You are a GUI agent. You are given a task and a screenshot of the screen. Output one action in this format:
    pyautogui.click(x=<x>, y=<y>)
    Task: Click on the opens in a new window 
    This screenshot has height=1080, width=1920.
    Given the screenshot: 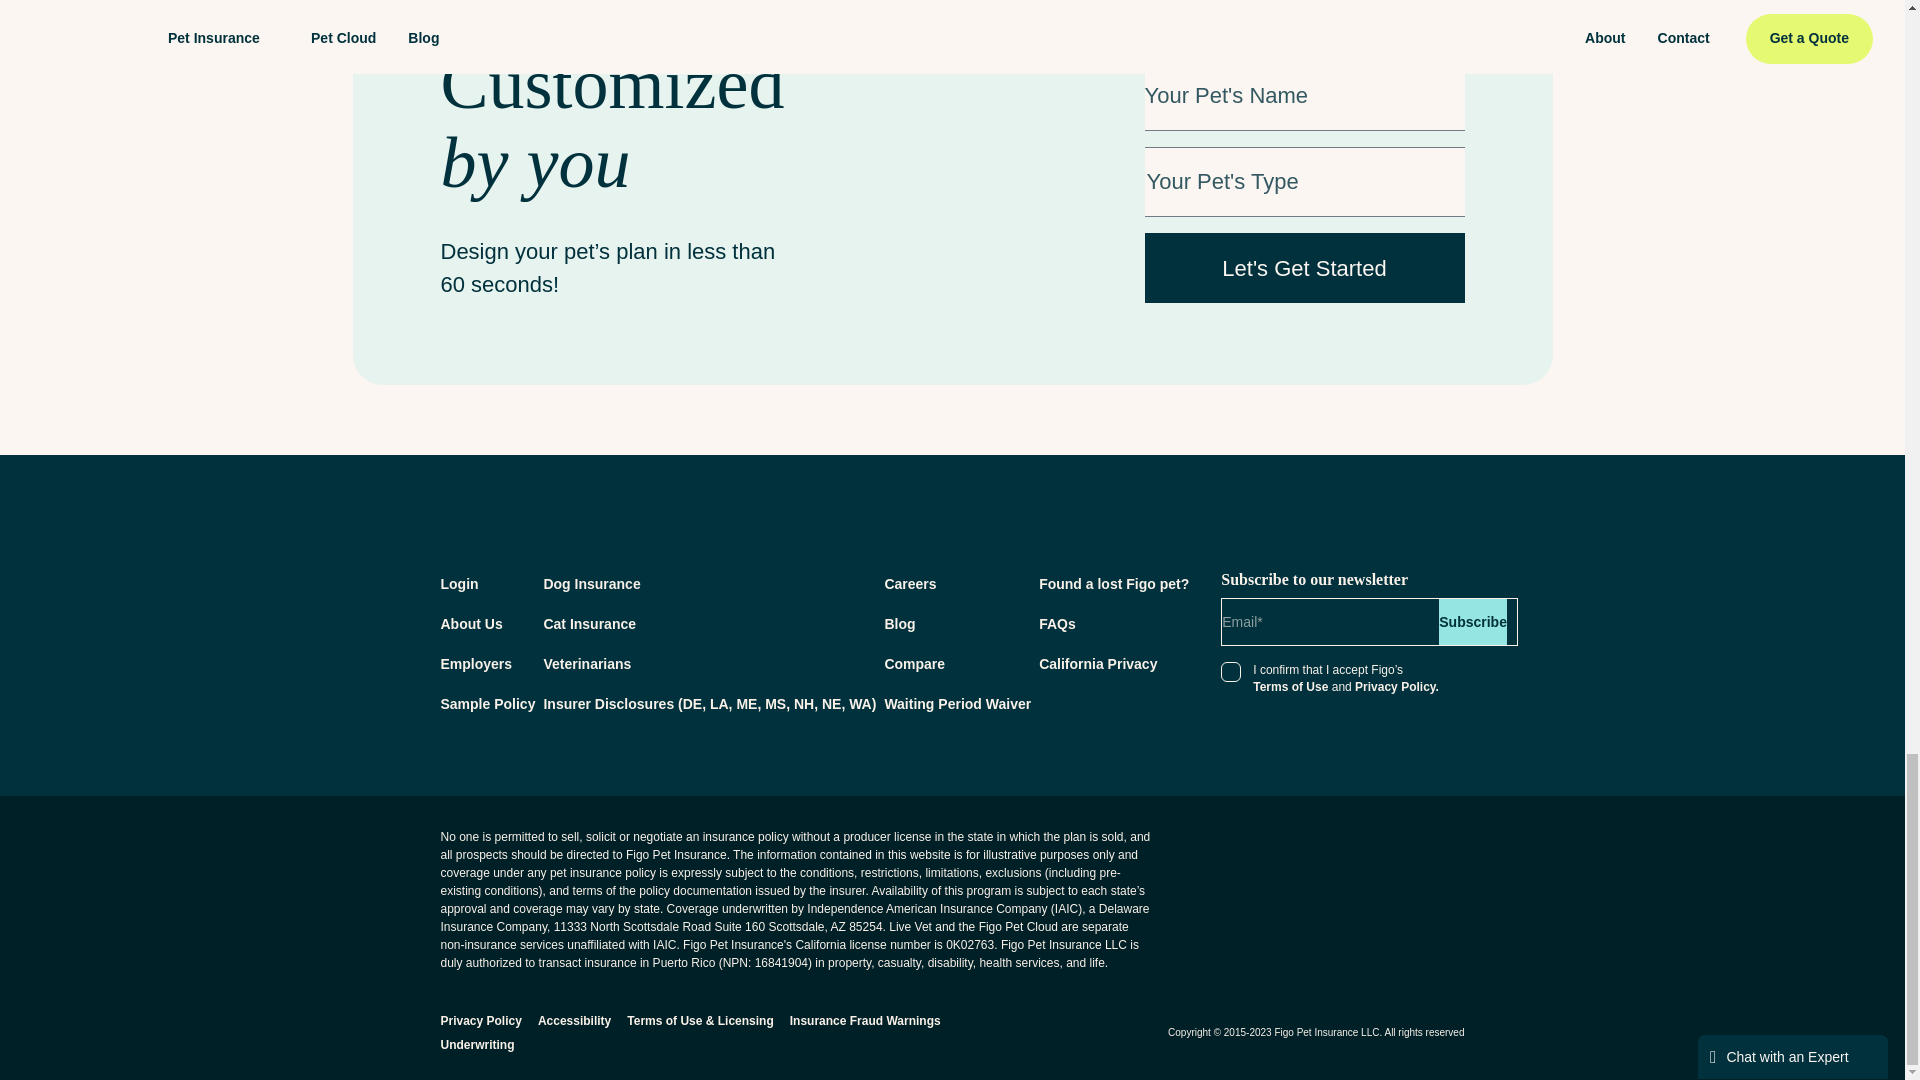 What is the action you would take?
    pyautogui.click(x=1344, y=852)
    